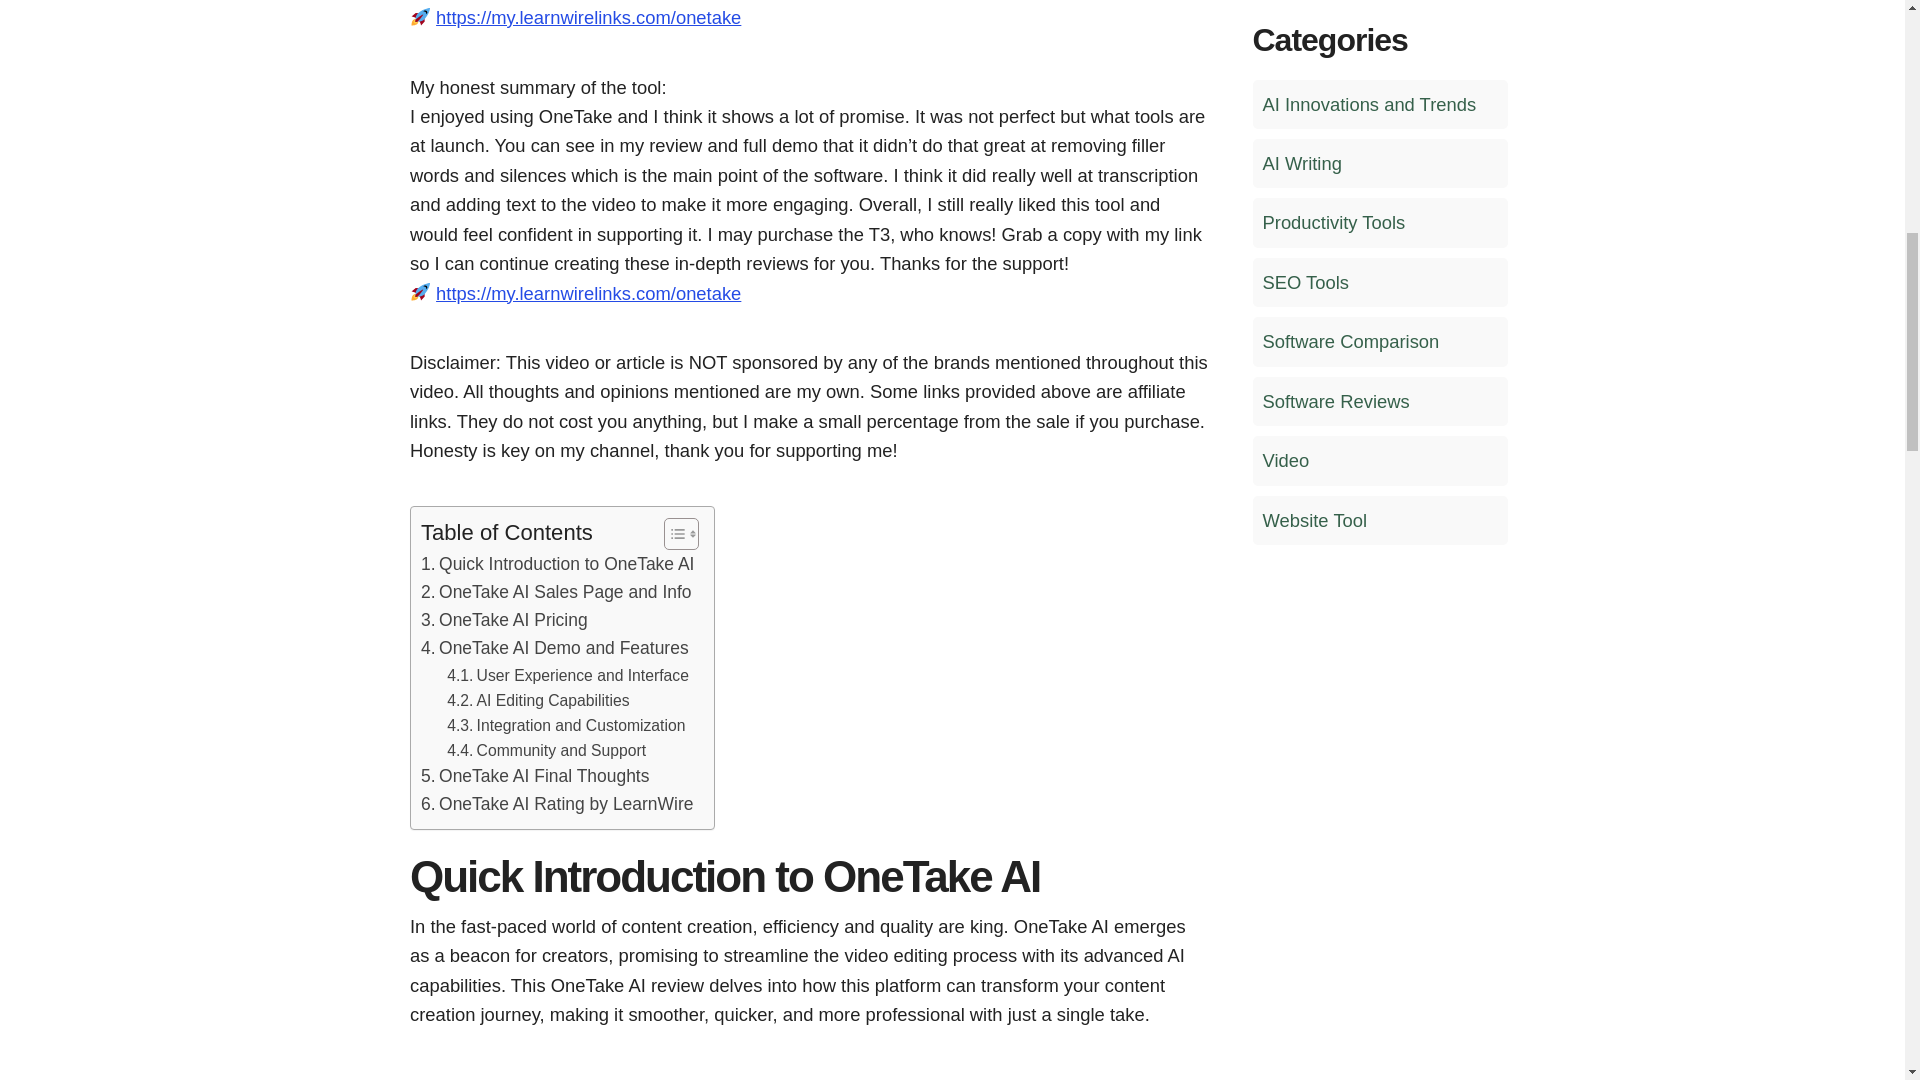 The height and width of the screenshot is (1080, 1920). What do you see at coordinates (504, 620) in the screenshot?
I see `OneTake AI Pricing` at bounding box center [504, 620].